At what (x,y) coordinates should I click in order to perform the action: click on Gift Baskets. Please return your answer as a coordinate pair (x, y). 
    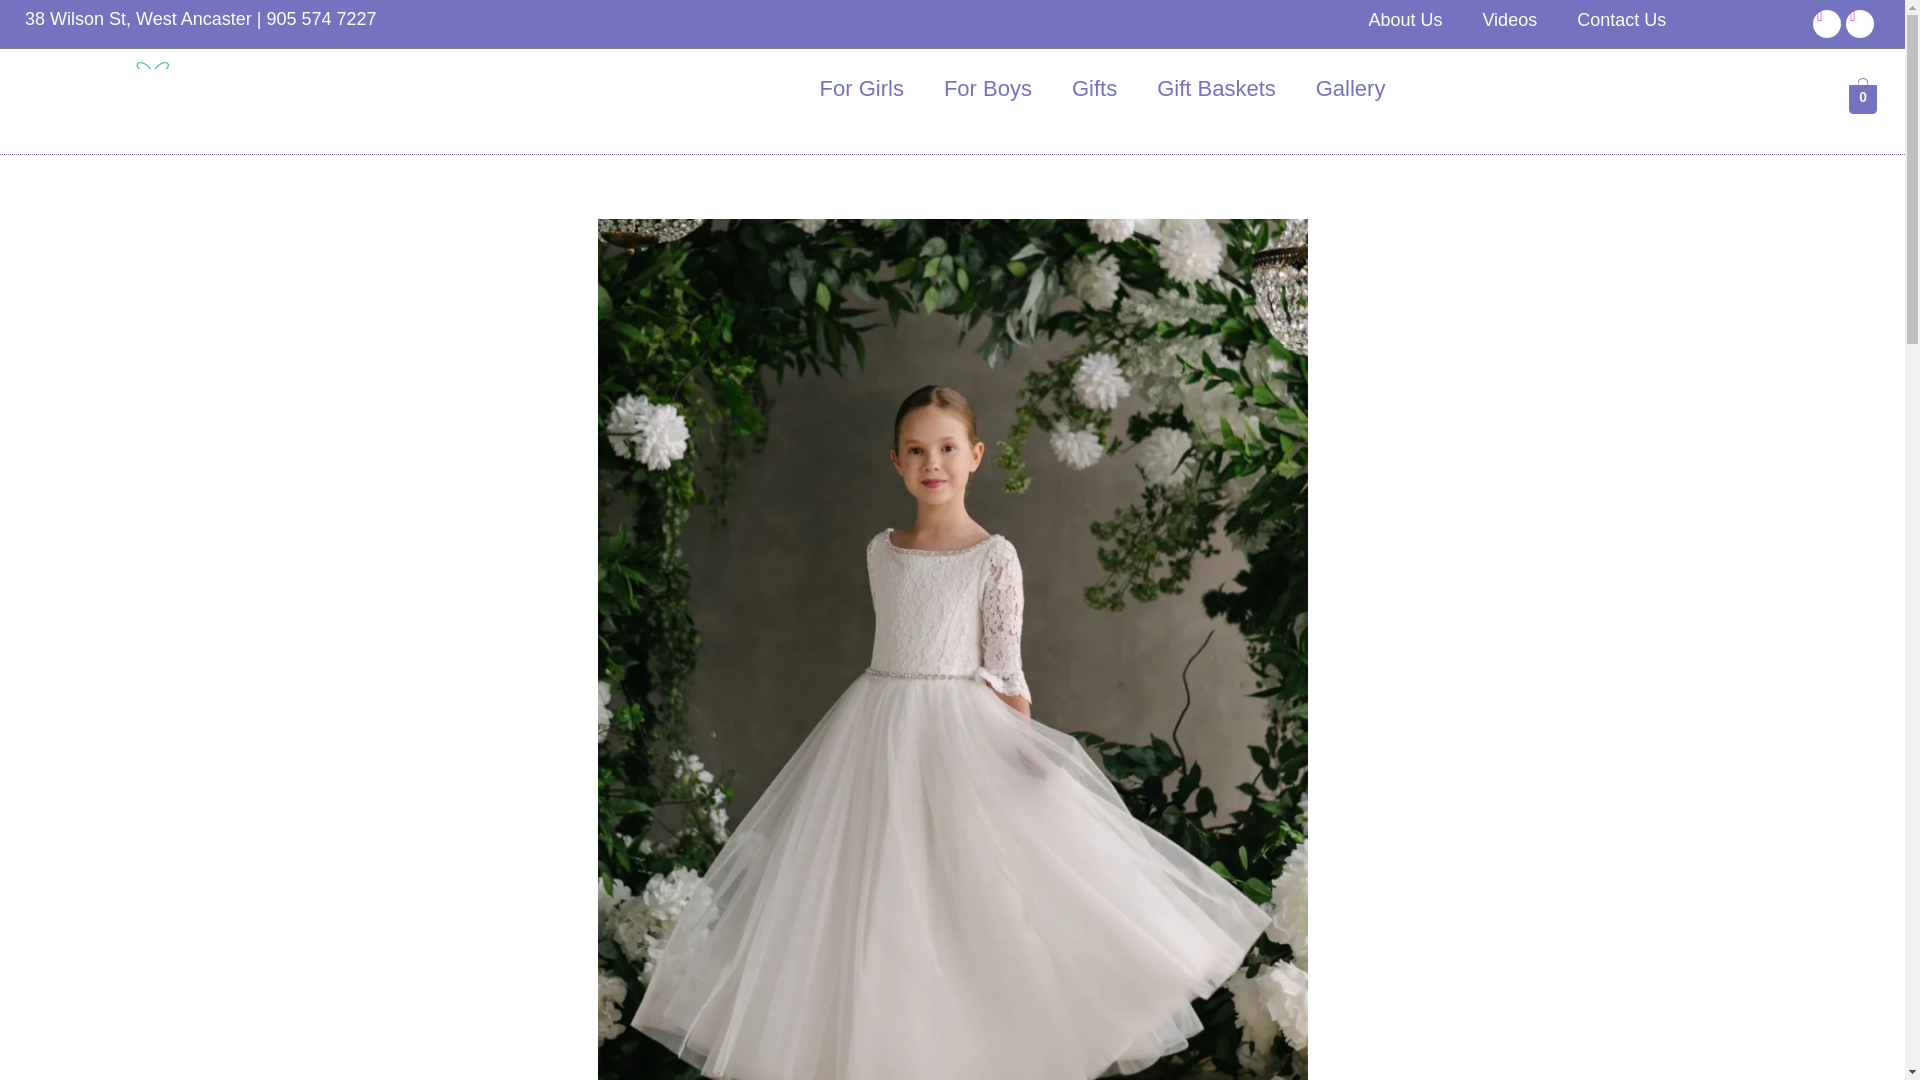
    Looking at the image, I should click on (1216, 88).